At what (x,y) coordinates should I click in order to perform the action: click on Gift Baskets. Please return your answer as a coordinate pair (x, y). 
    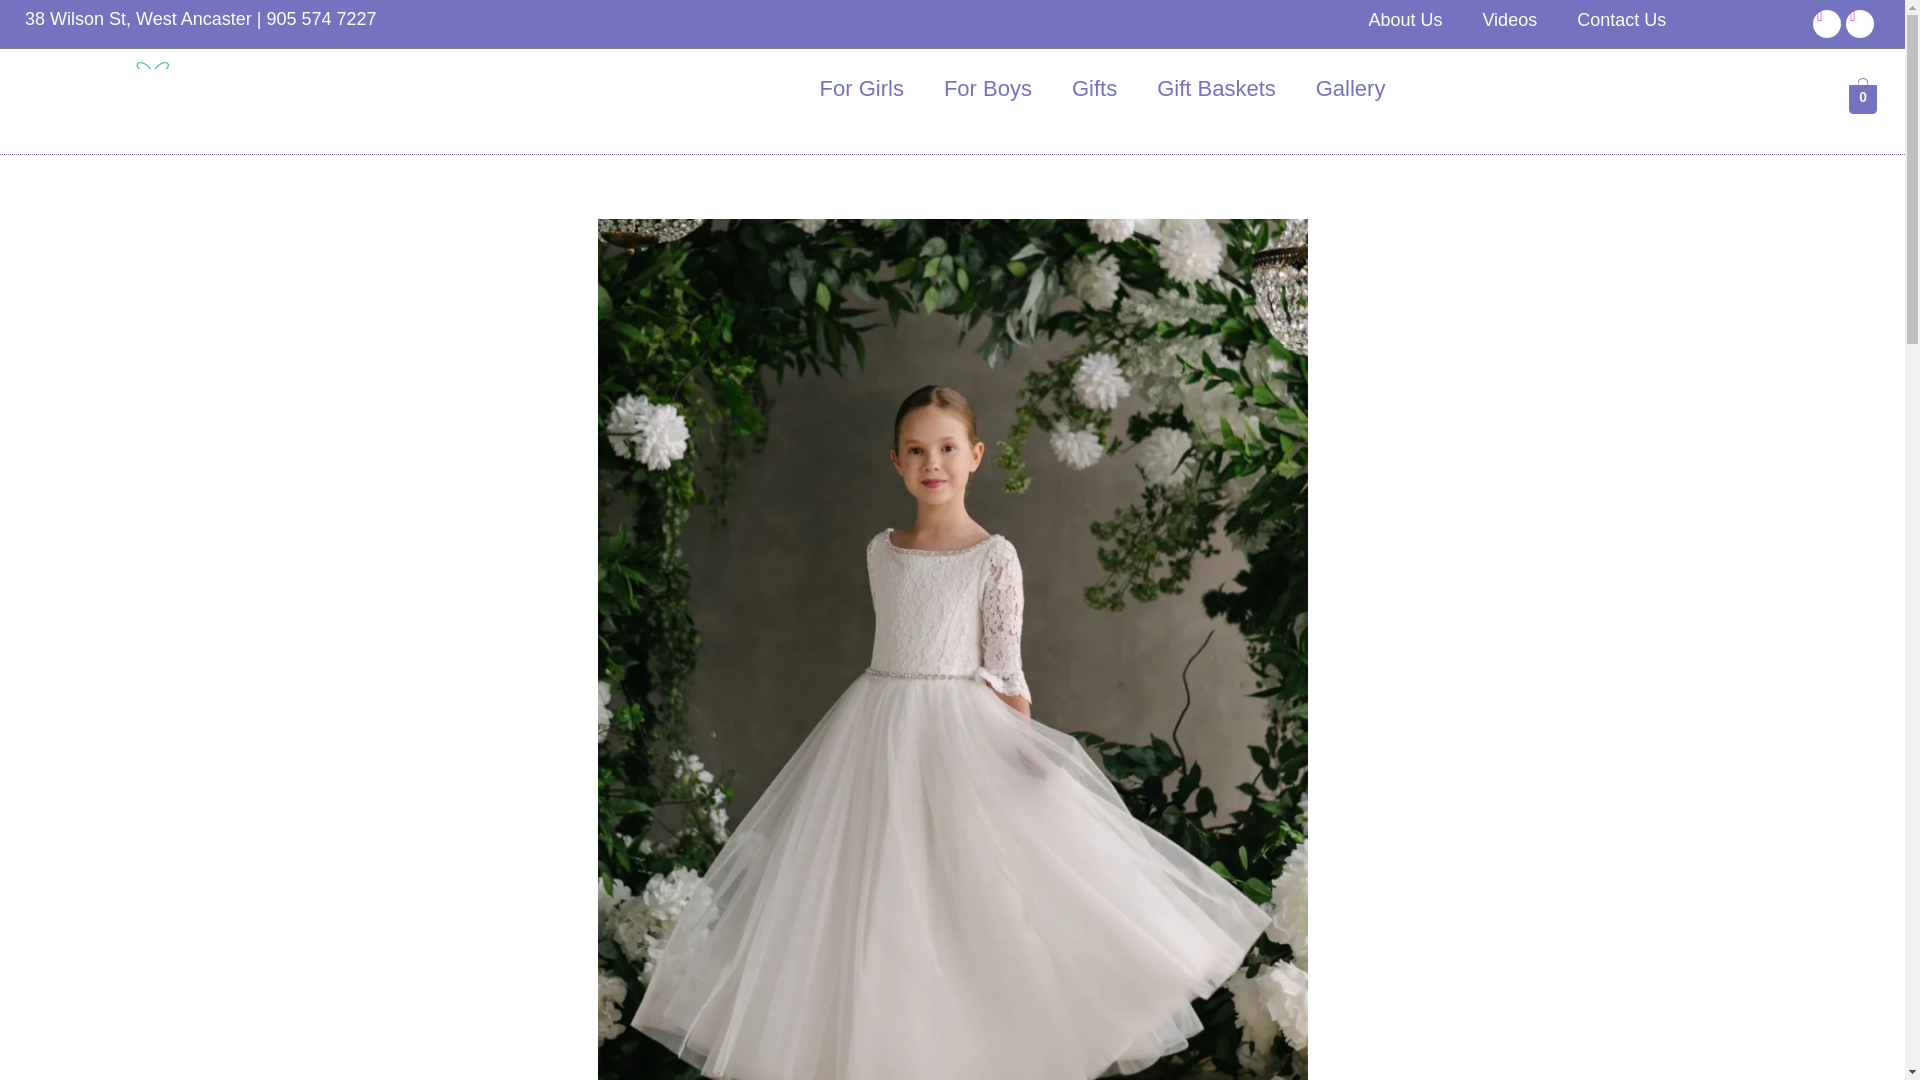
    Looking at the image, I should click on (1216, 88).